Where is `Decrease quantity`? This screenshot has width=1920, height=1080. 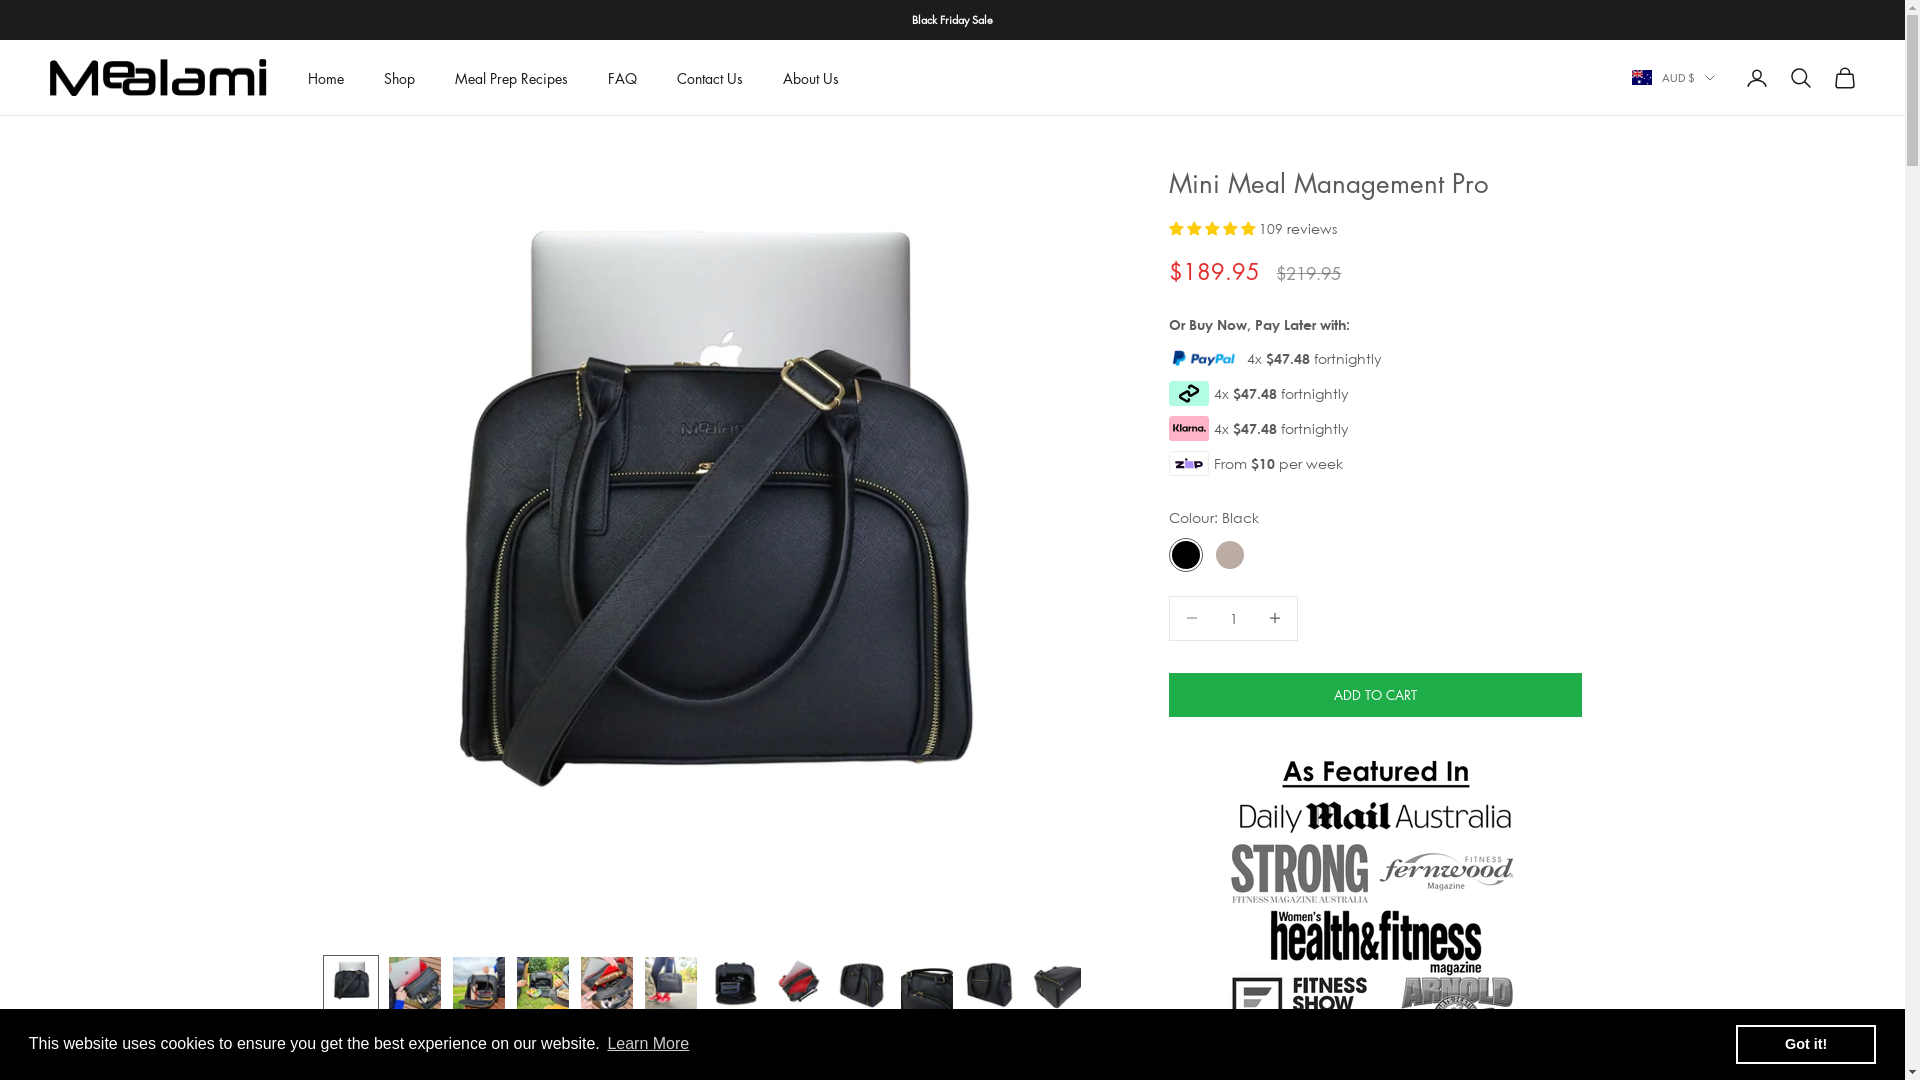
Decrease quantity is located at coordinates (1192, 618).